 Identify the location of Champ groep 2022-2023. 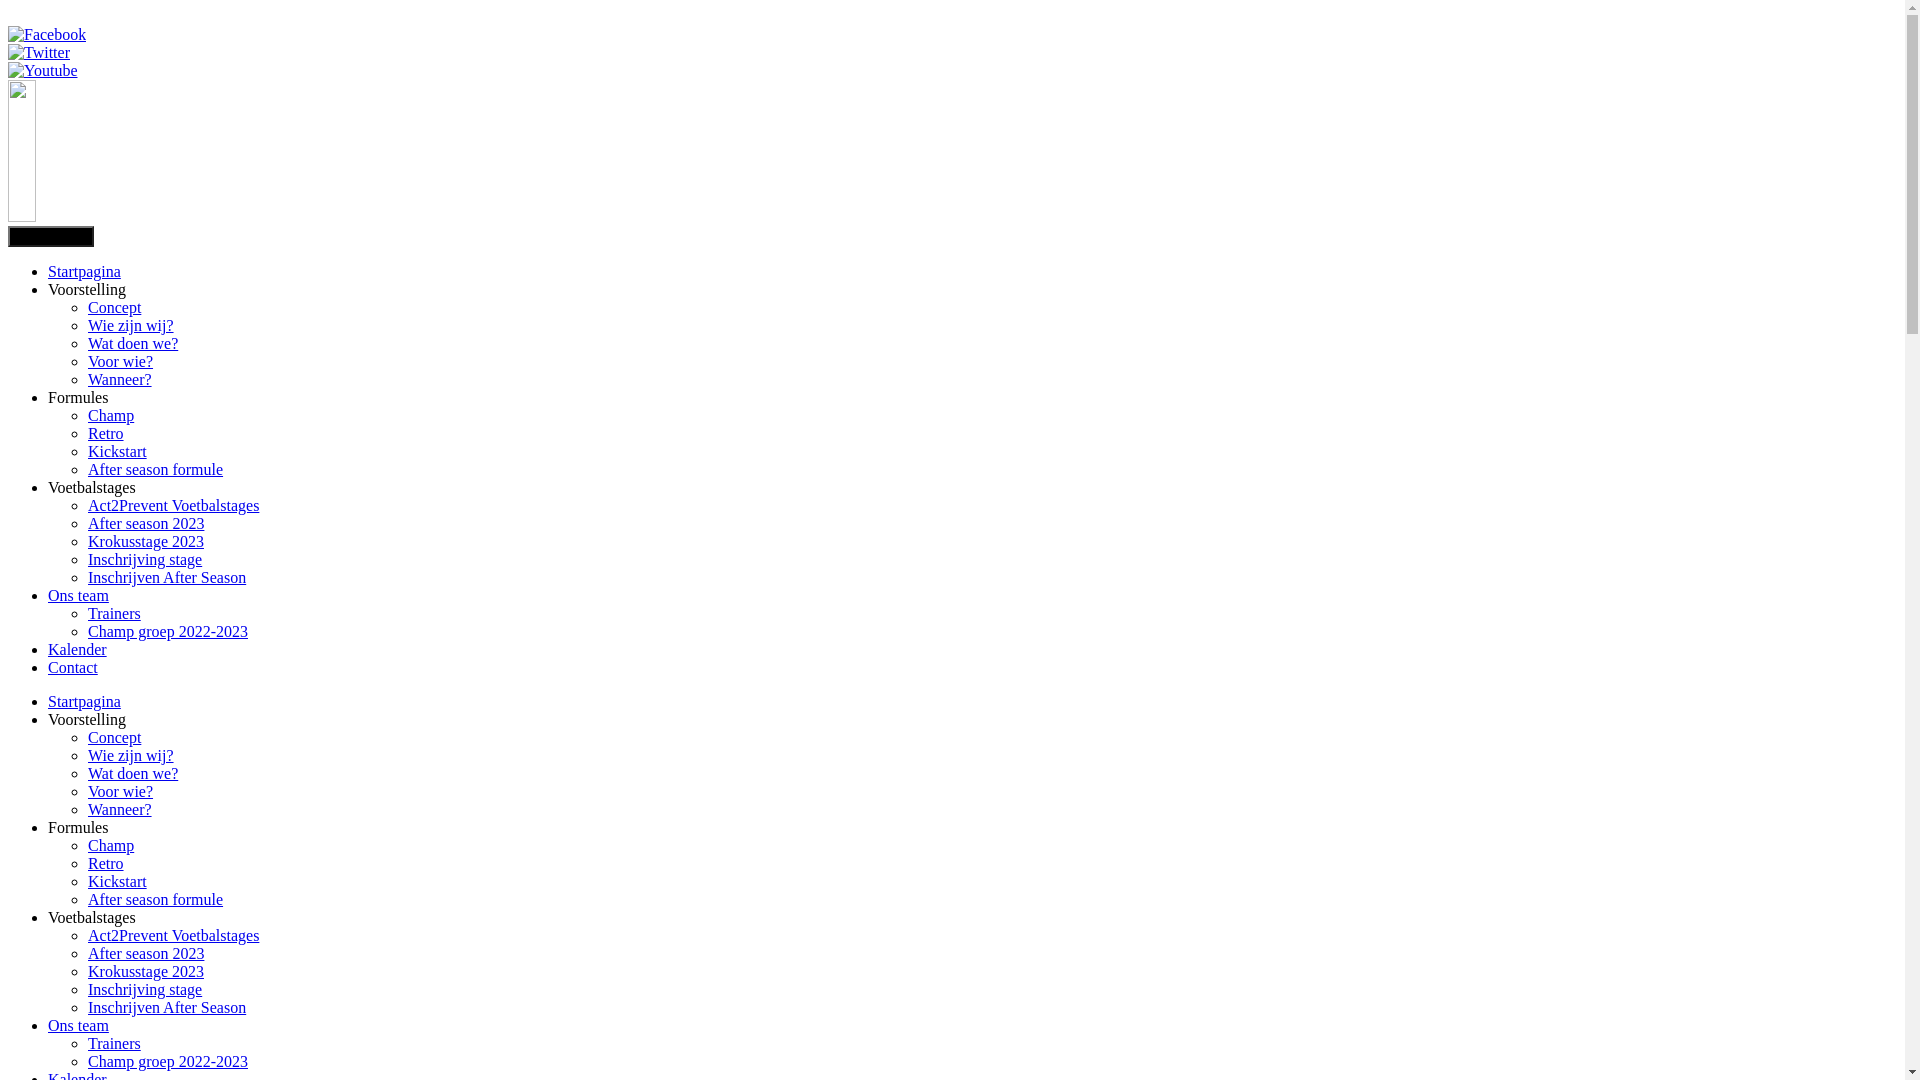
(168, 1062).